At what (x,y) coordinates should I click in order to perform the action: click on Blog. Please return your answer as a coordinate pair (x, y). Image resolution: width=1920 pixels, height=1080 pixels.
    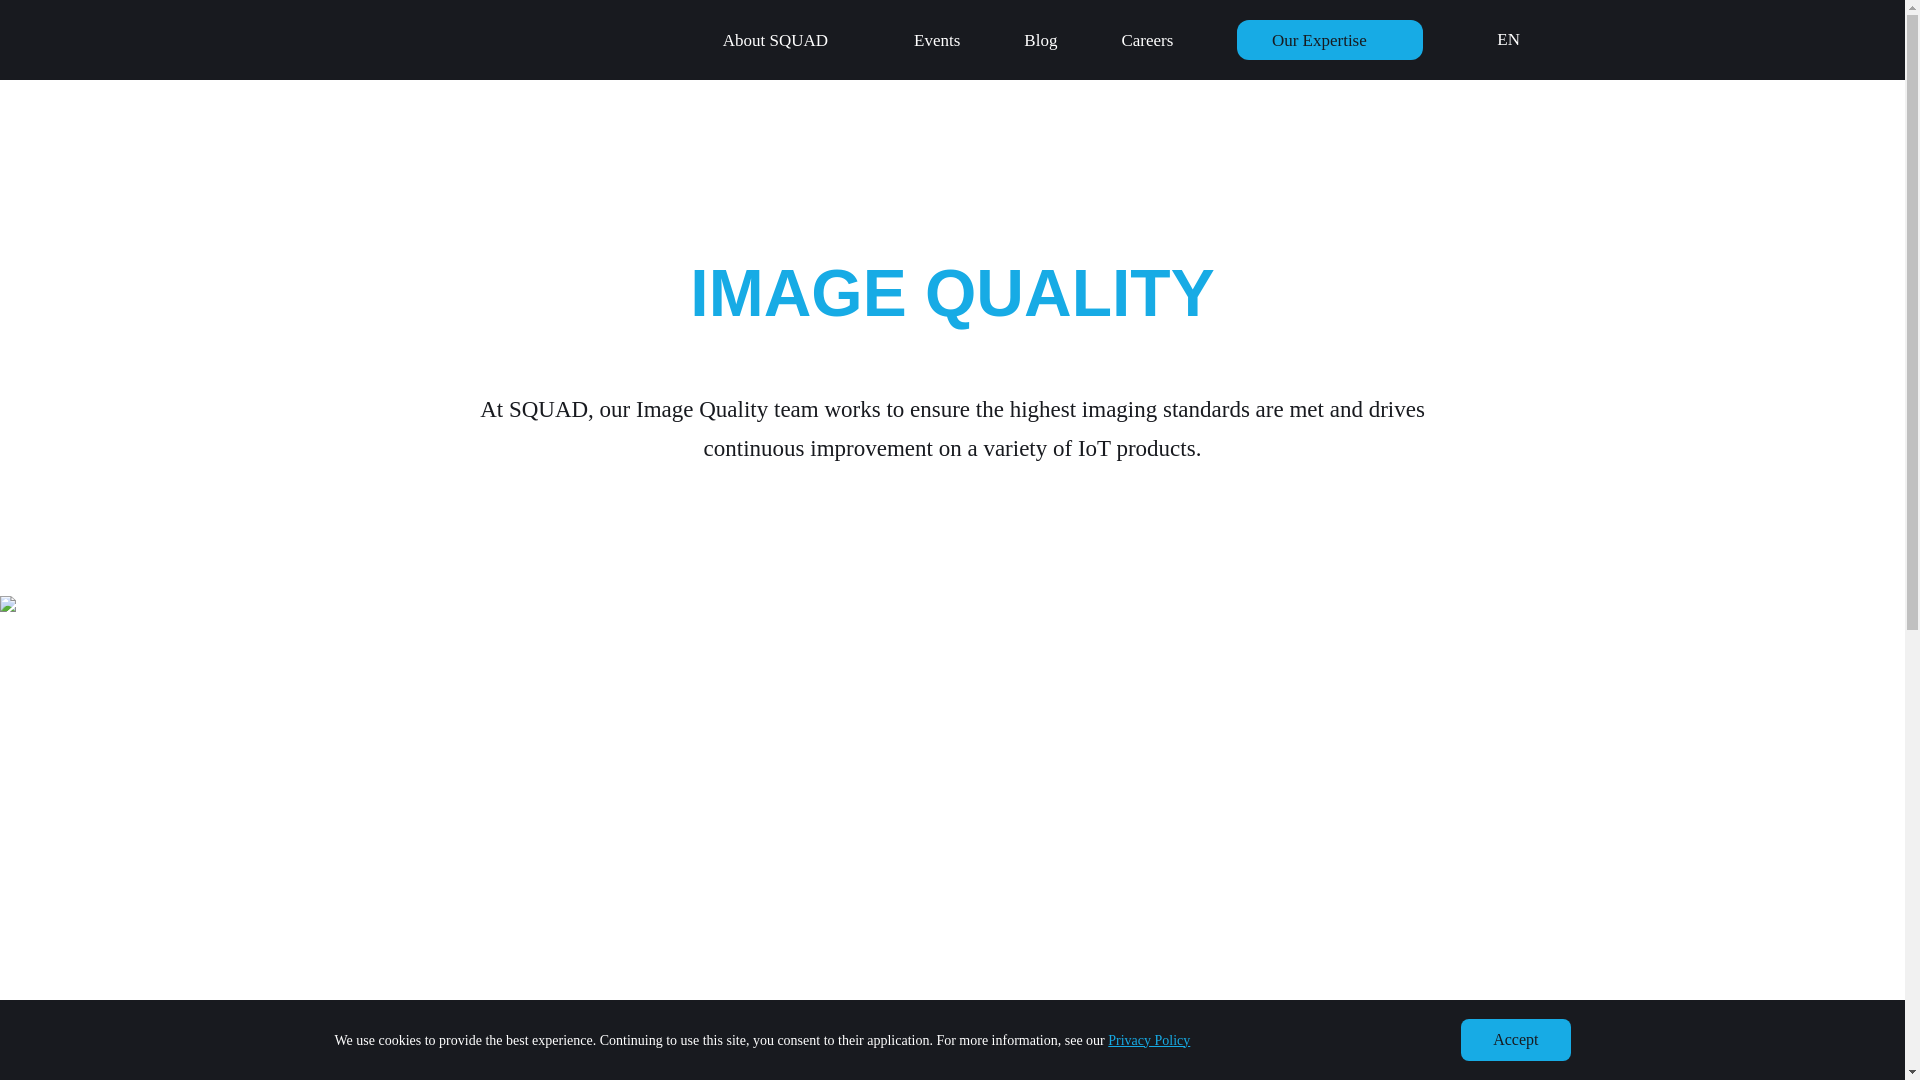
    Looking at the image, I should click on (1040, 40).